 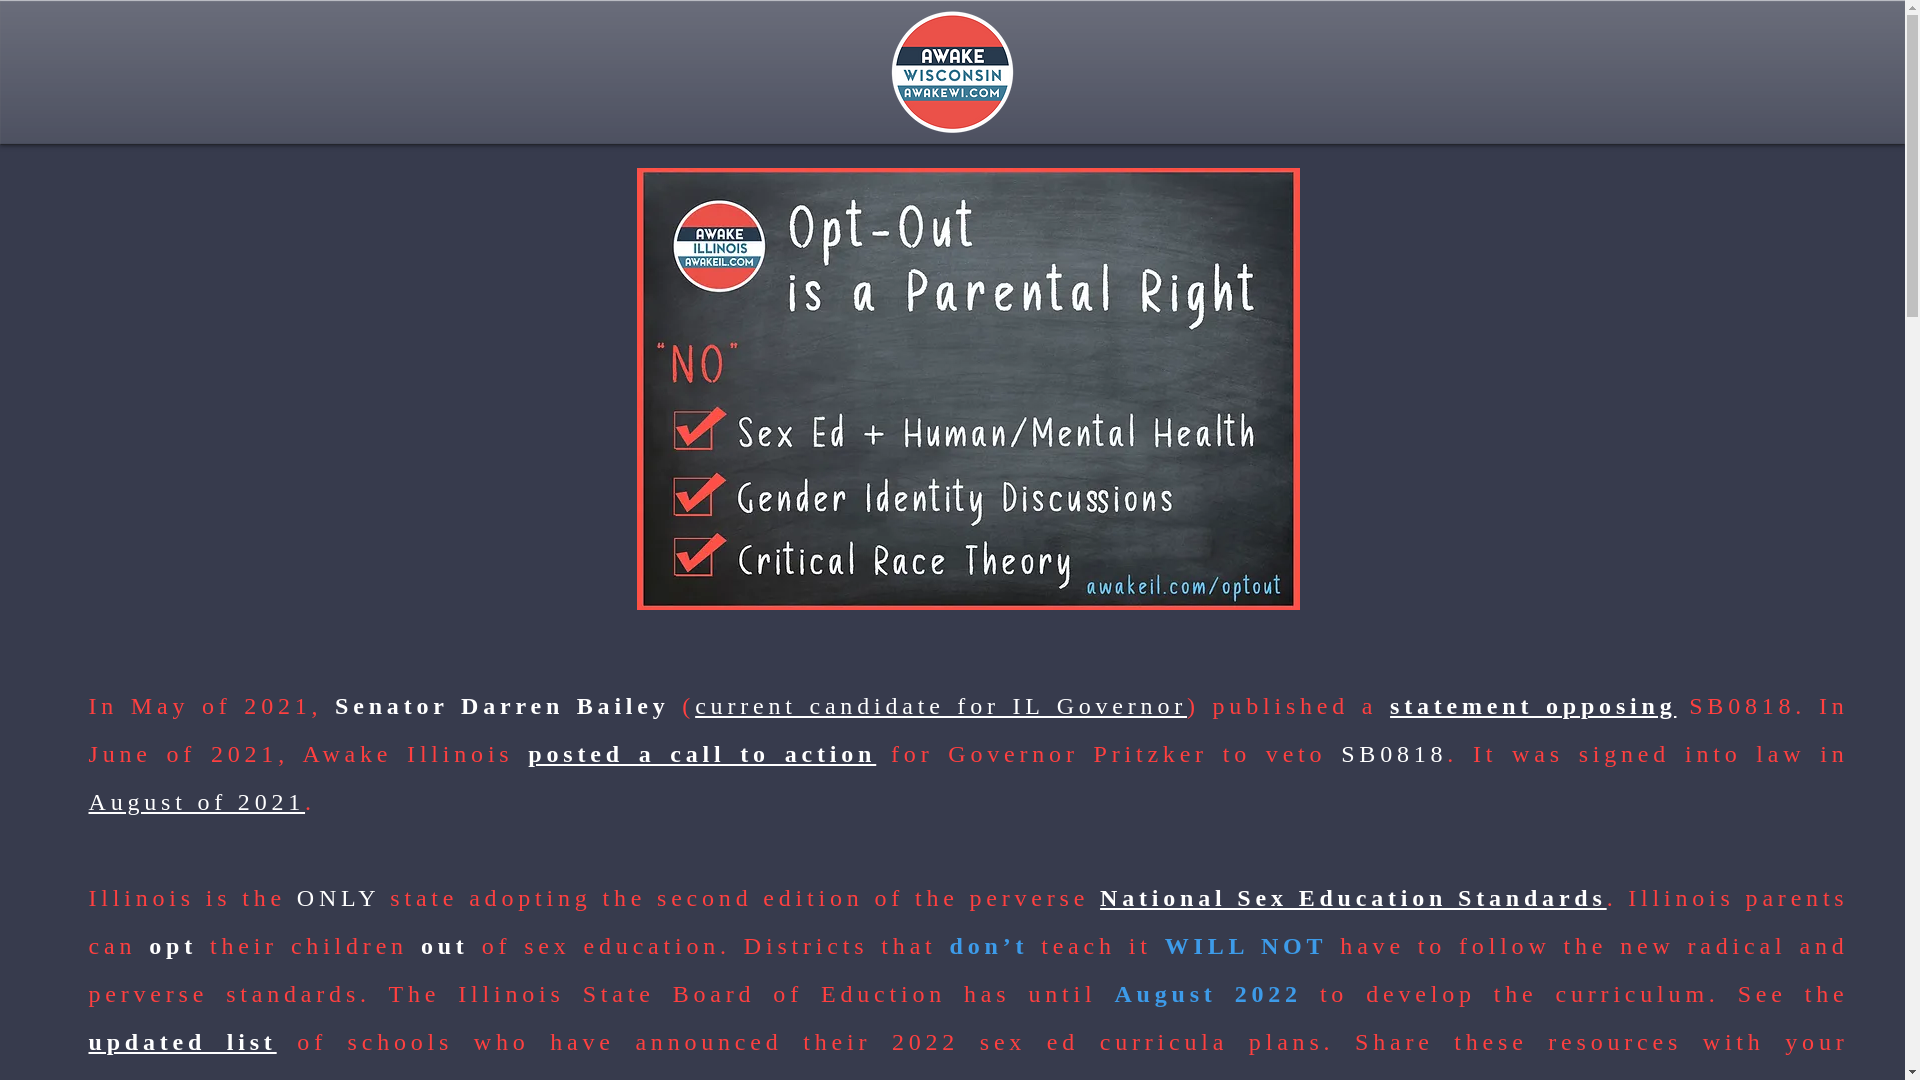 What do you see at coordinates (1354, 898) in the screenshot?
I see `National Sex Education Standards` at bounding box center [1354, 898].